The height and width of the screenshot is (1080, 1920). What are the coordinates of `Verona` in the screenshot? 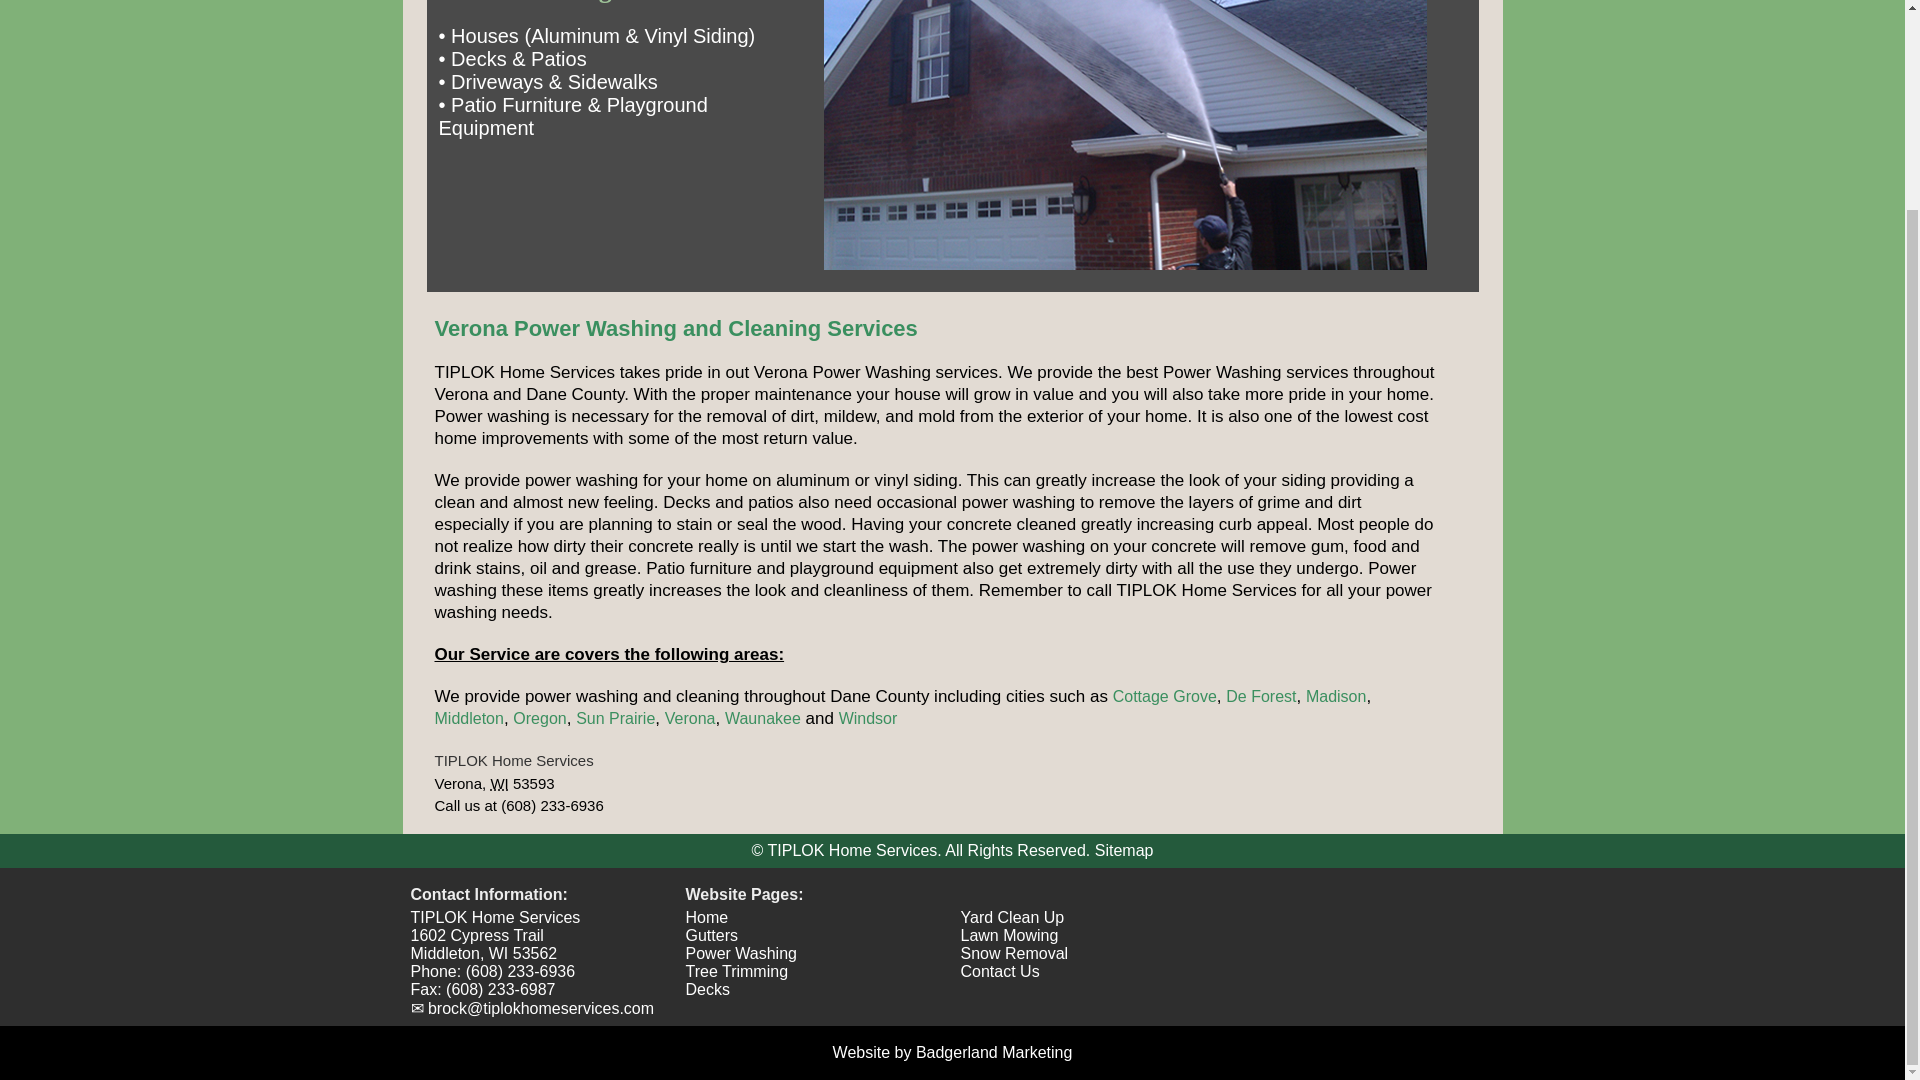 It's located at (690, 718).